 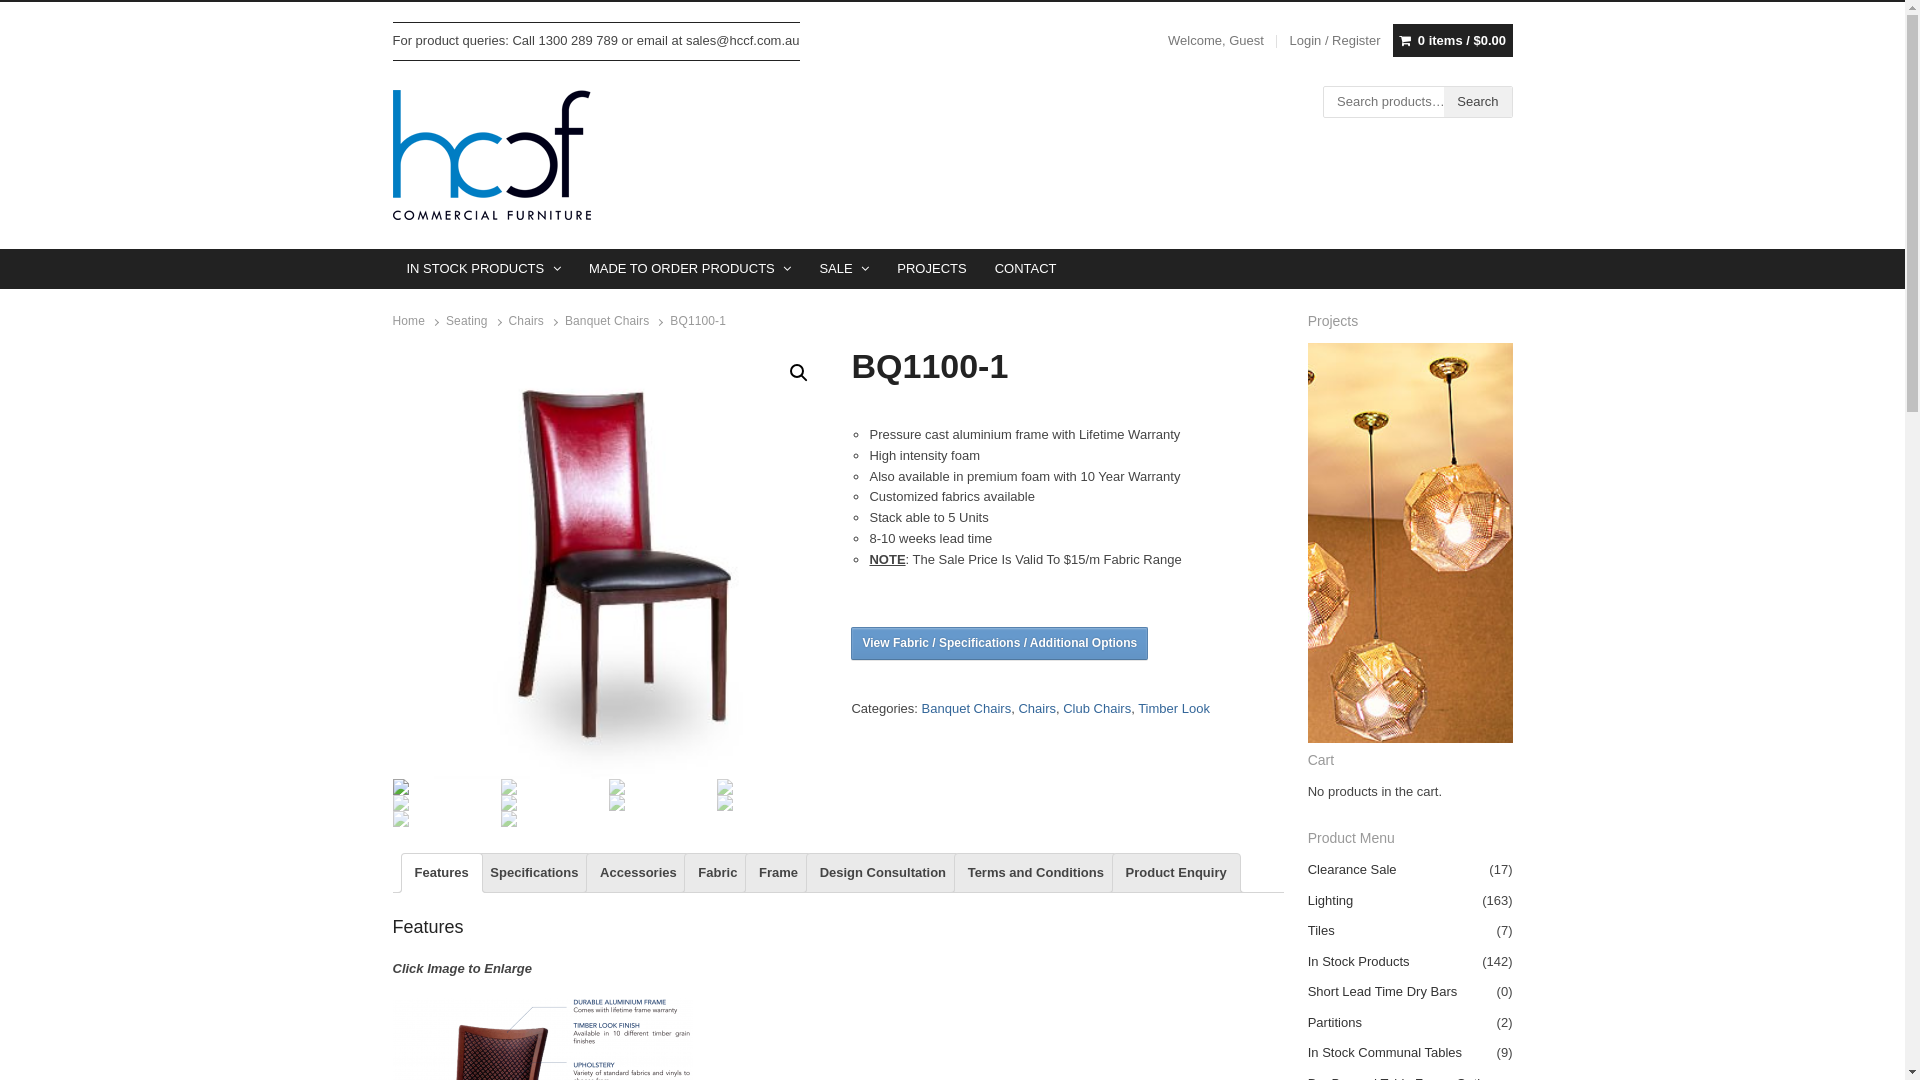 What do you see at coordinates (1453, 40) in the screenshot?
I see `0 items / $0.00` at bounding box center [1453, 40].